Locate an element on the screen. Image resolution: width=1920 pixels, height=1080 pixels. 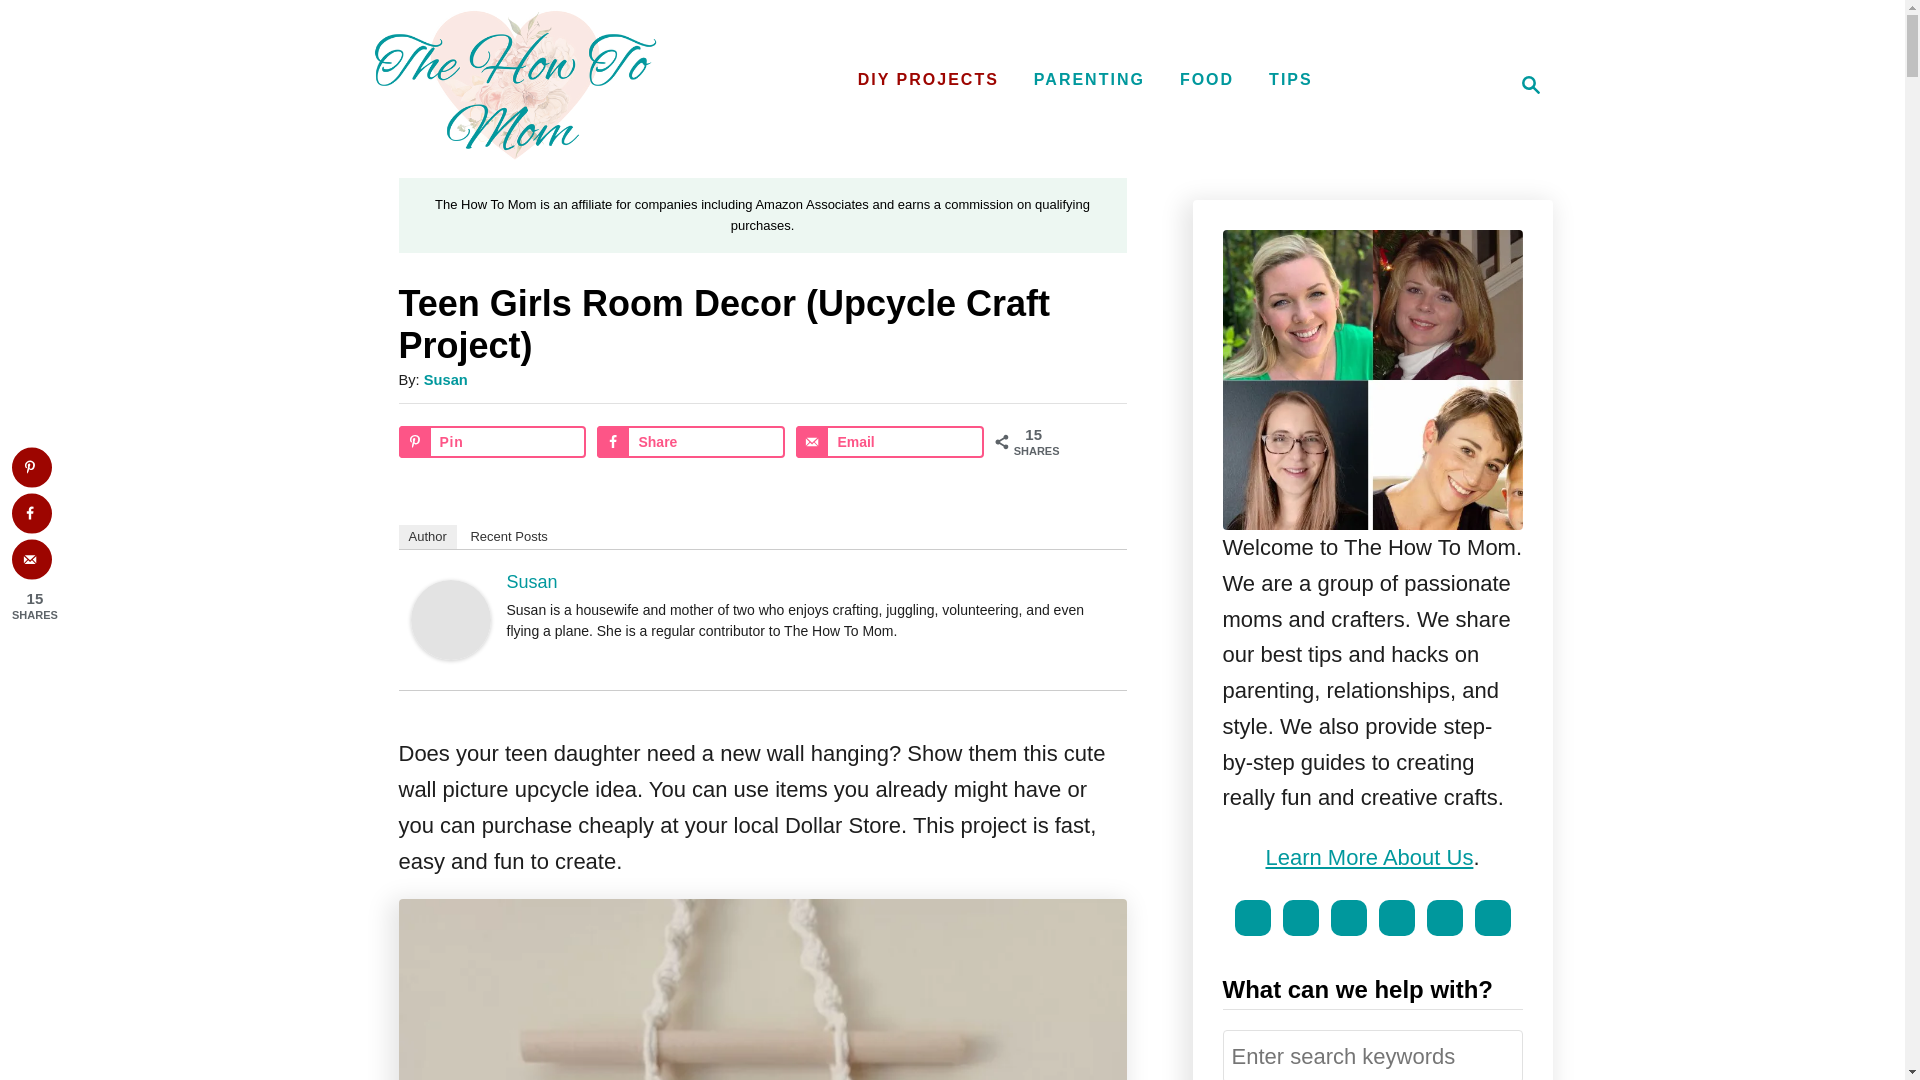
PARENTING is located at coordinates (31, 468).